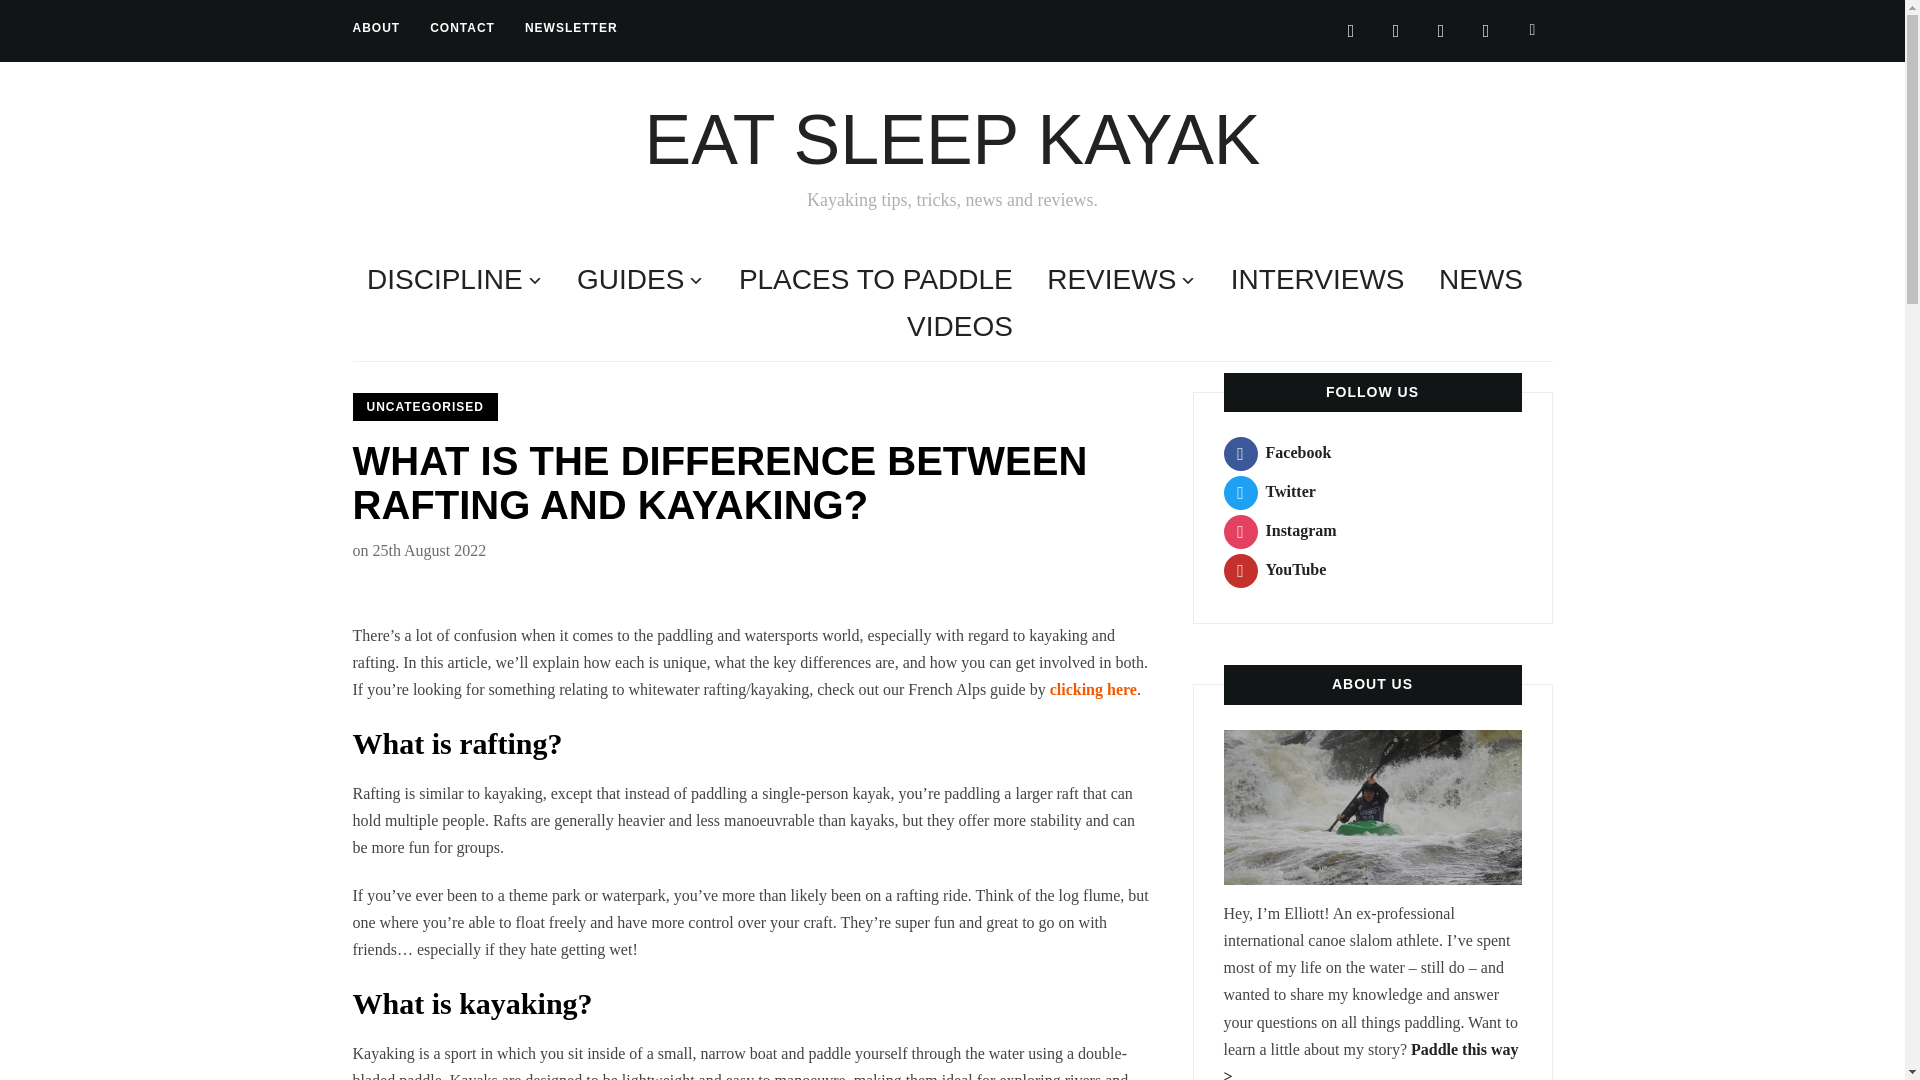 The width and height of the screenshot is (1920, 1080). What do you see at coordinates (1350, 29) in the screenshot?
I see `FACEBOOK` at bounding box center [1350, 29].